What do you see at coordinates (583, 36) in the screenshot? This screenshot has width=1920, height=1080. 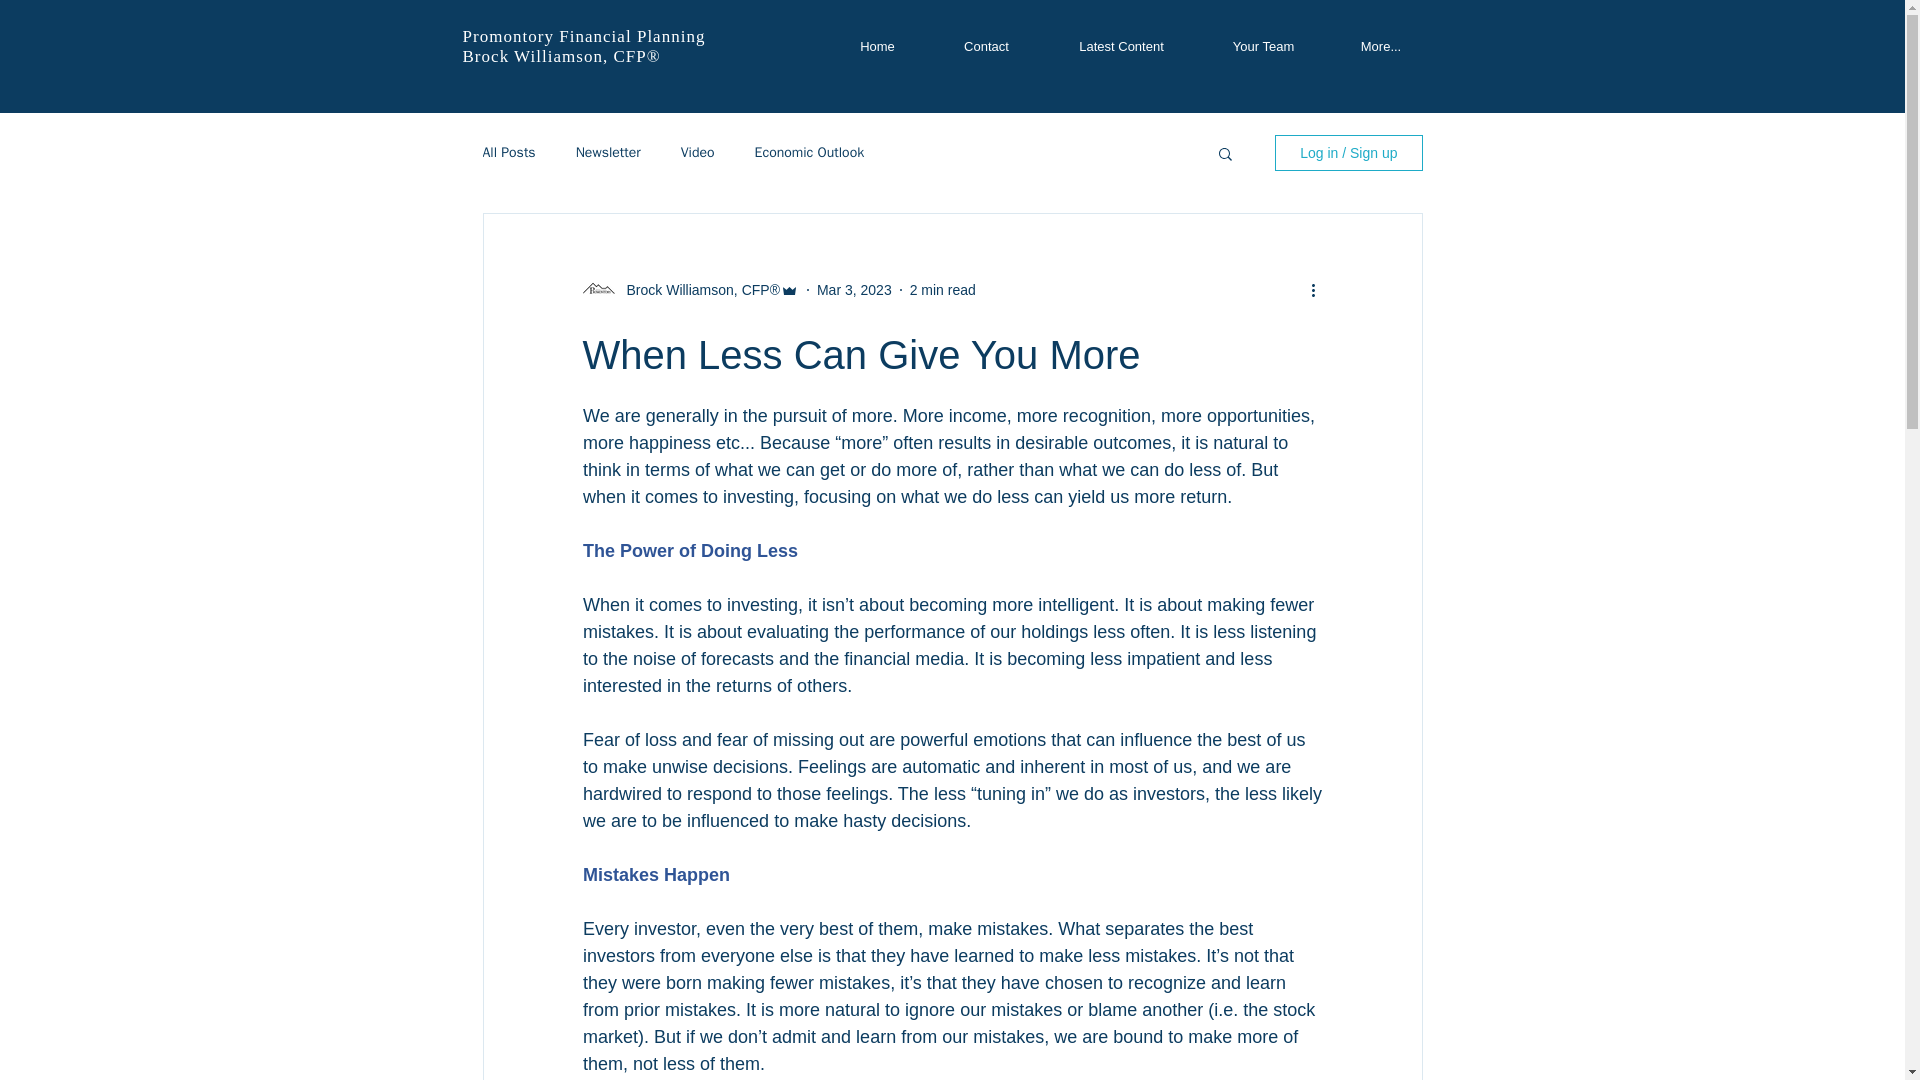 I see `Promontory Financial Planning` at bounding box center [583, 36].